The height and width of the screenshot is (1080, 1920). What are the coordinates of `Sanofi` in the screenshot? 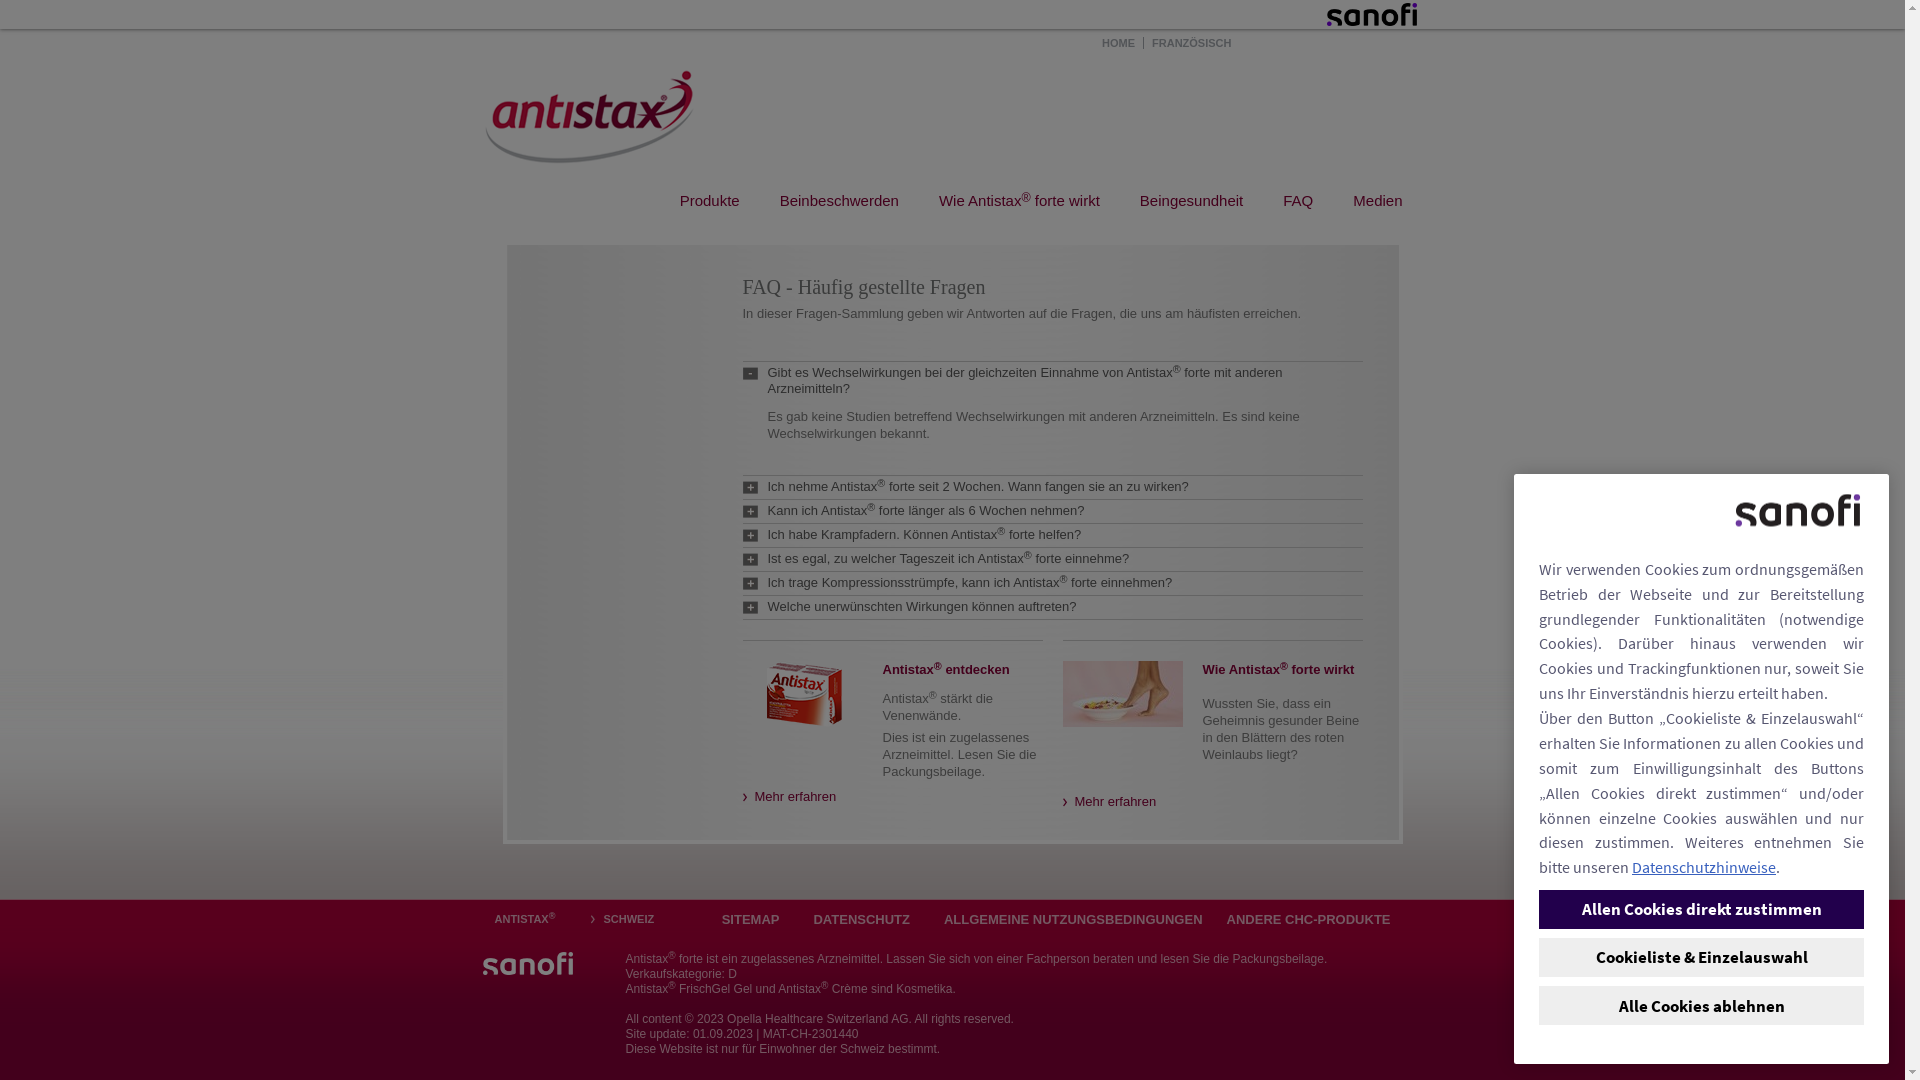 It's located at (527, 964).